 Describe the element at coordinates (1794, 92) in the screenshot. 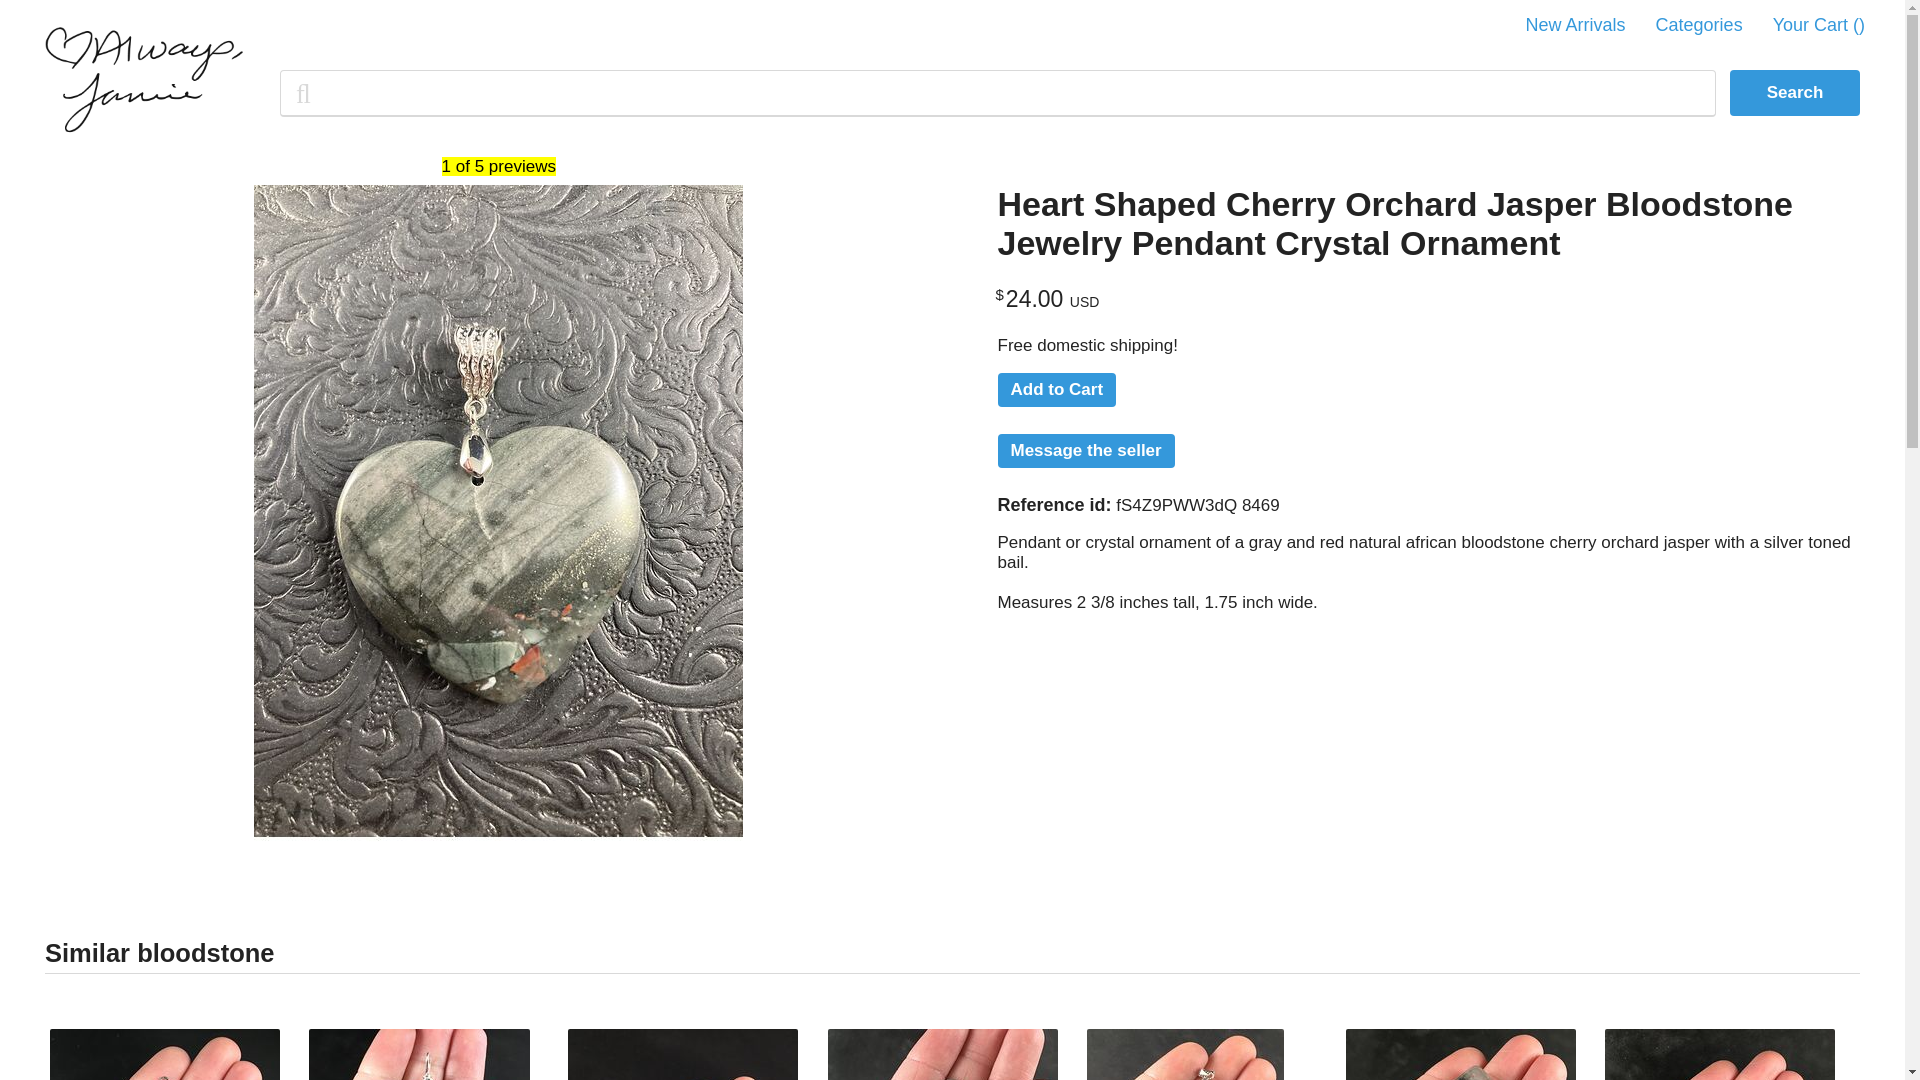

I see `Search` at that location.